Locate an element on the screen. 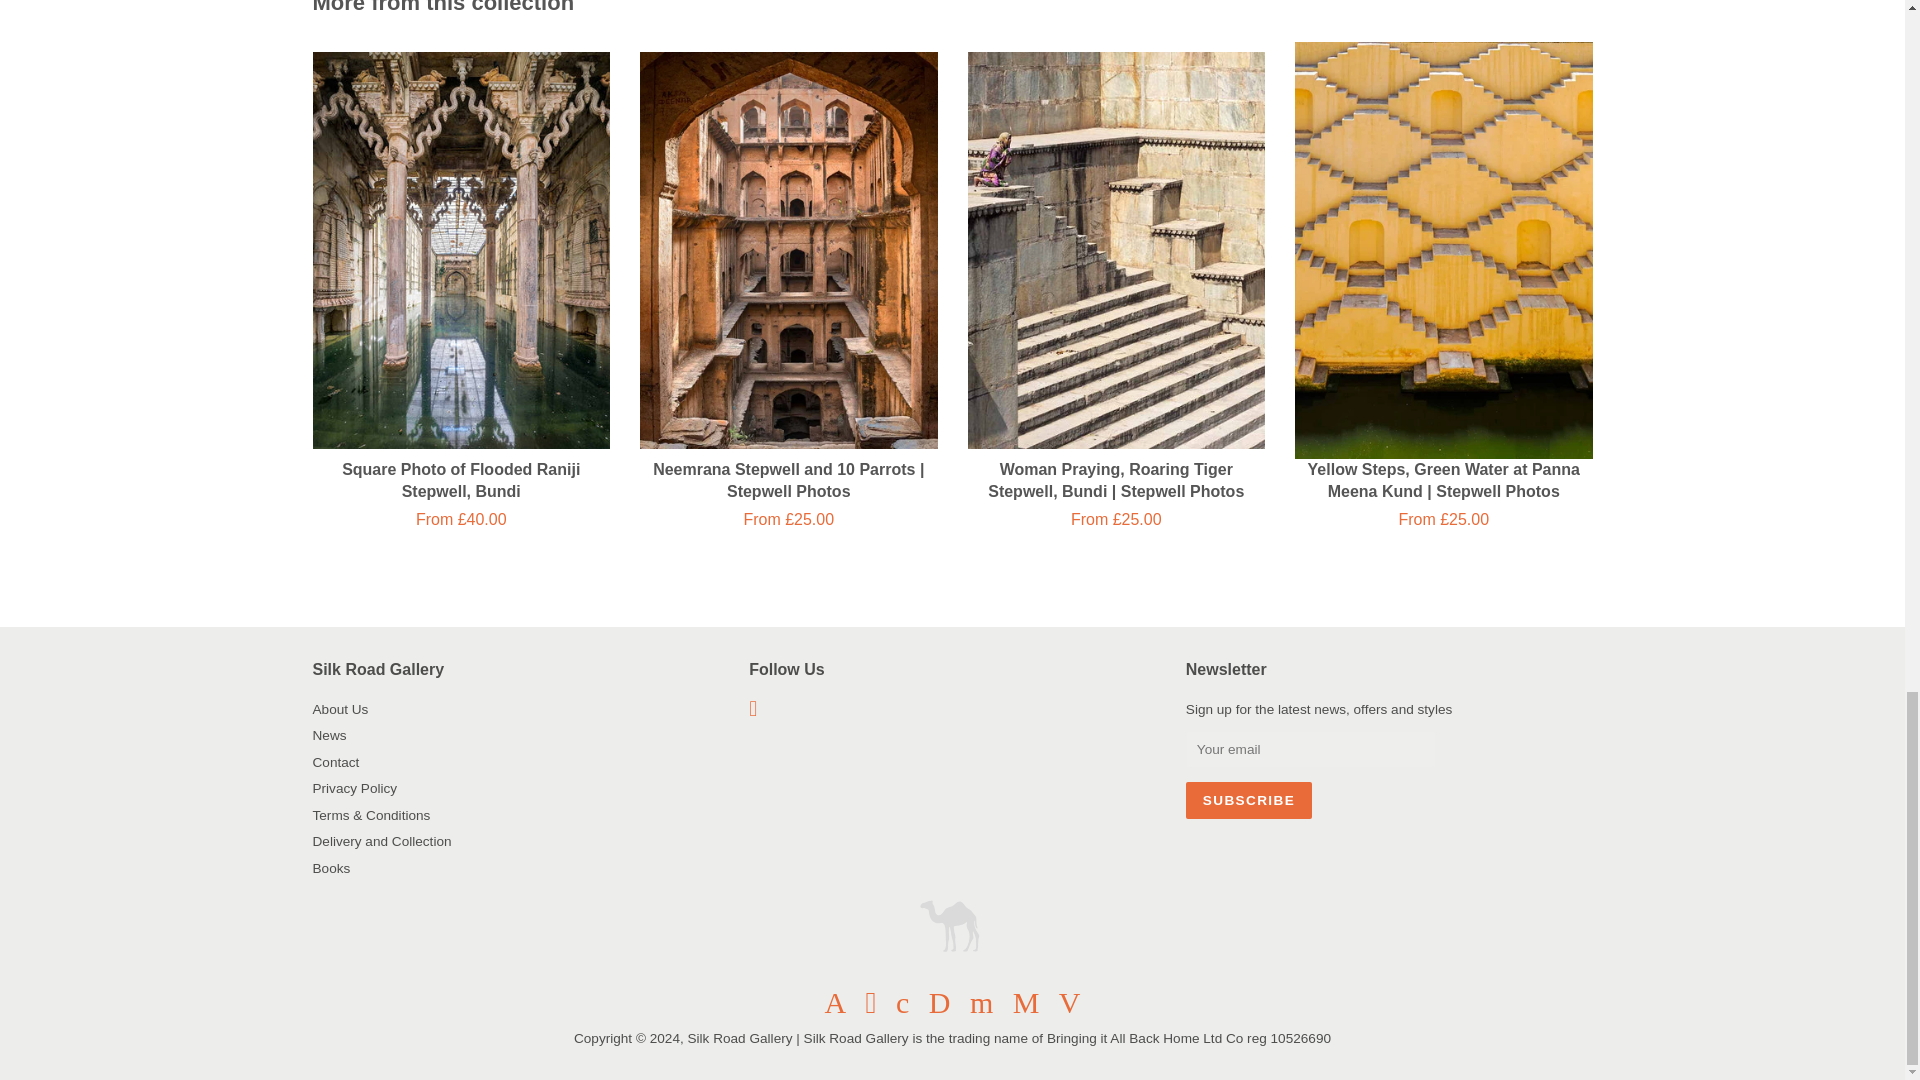  Subscribe is located at coordinates (1248, 800).